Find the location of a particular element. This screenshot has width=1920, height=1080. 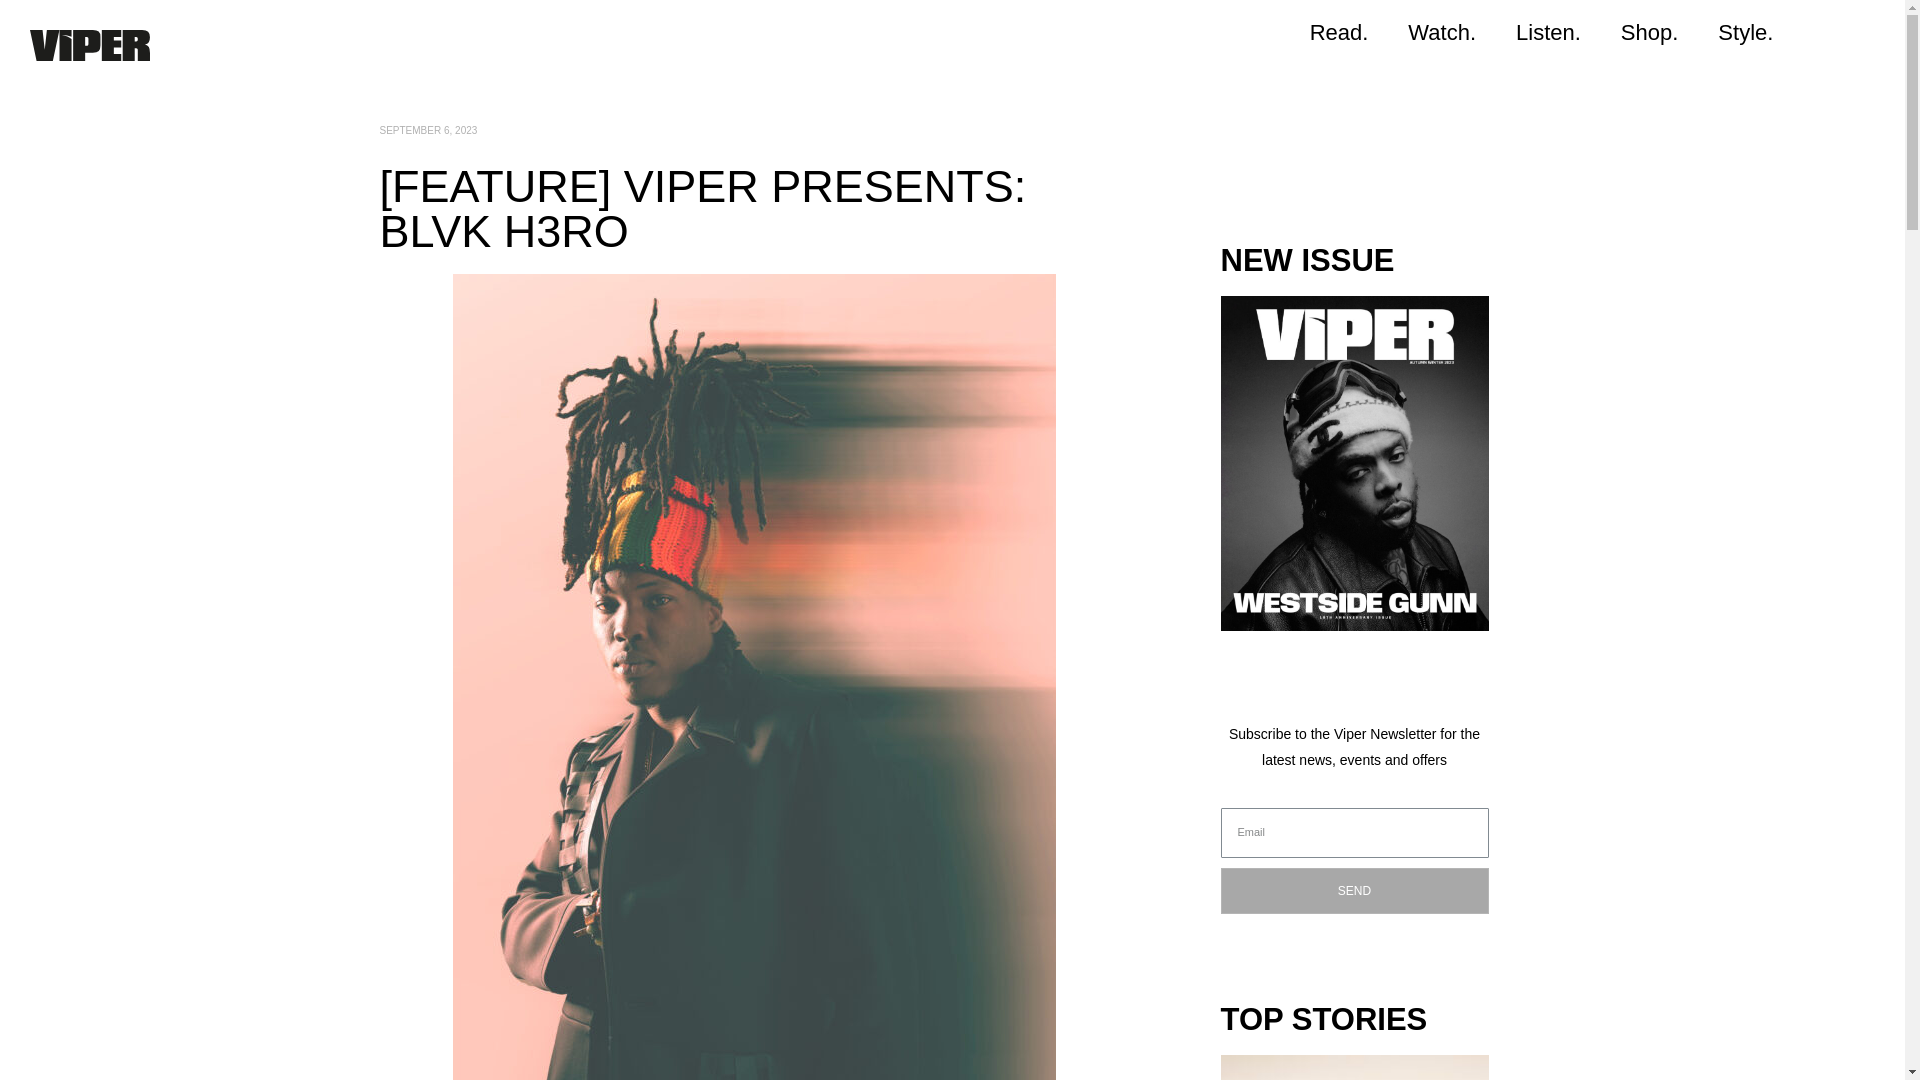

Read. is located at coordinates (1339, 32).